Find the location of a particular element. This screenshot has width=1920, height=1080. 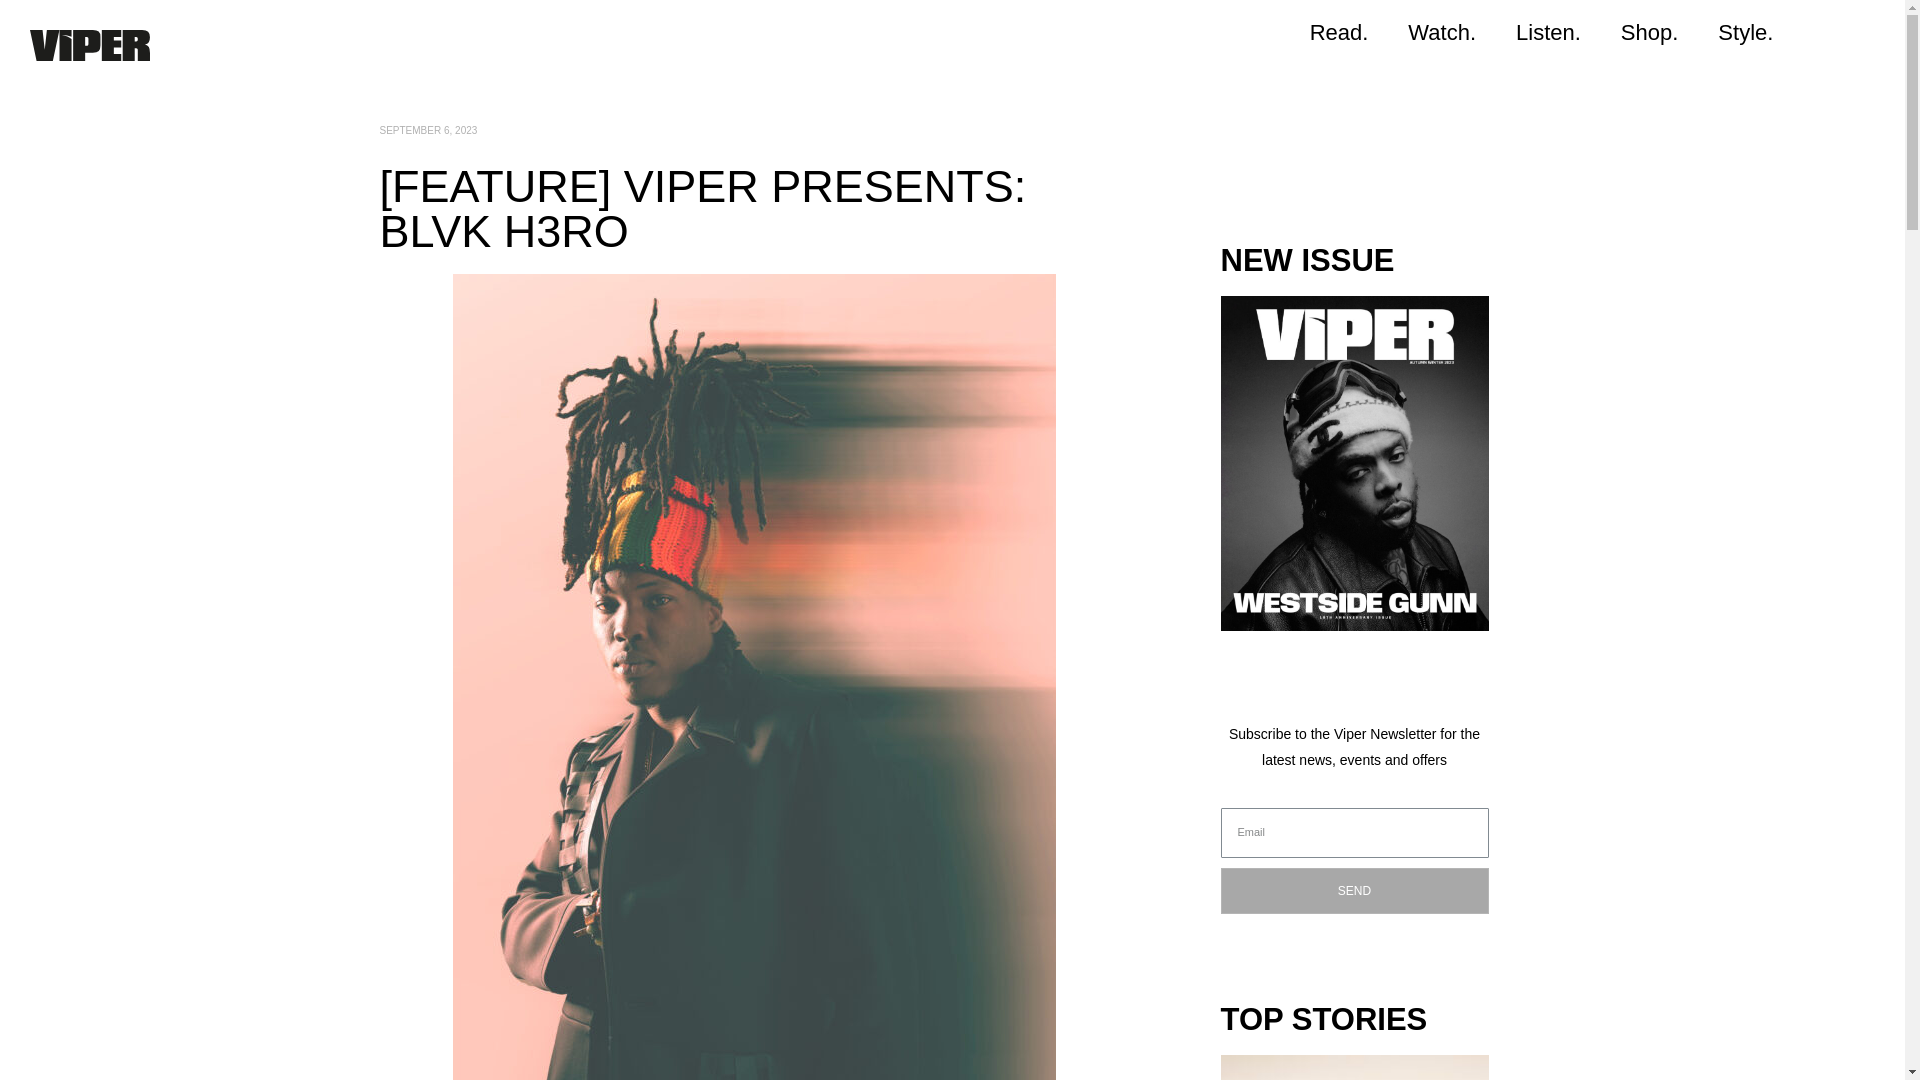

Read. is located at coordinates (1339, 32).